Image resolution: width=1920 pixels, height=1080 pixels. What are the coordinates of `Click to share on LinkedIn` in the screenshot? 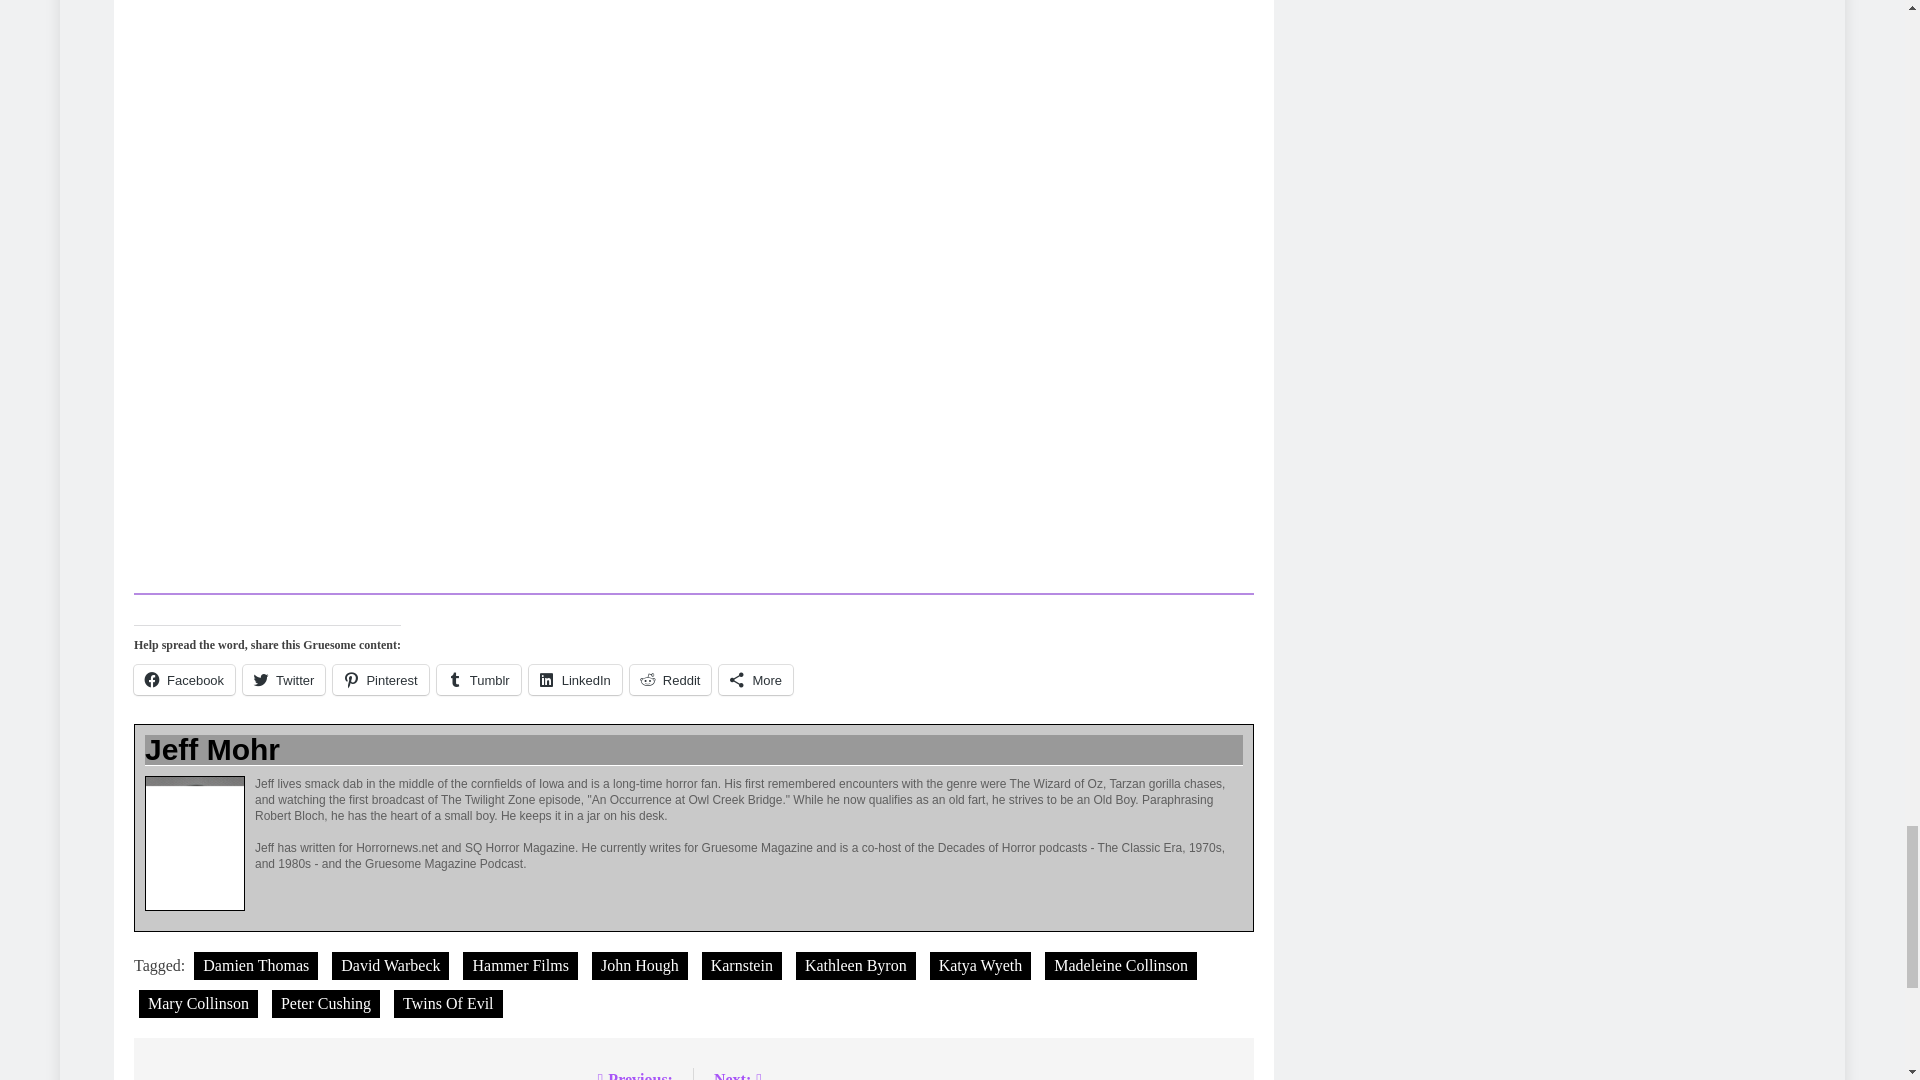 It's located at (576, 680).